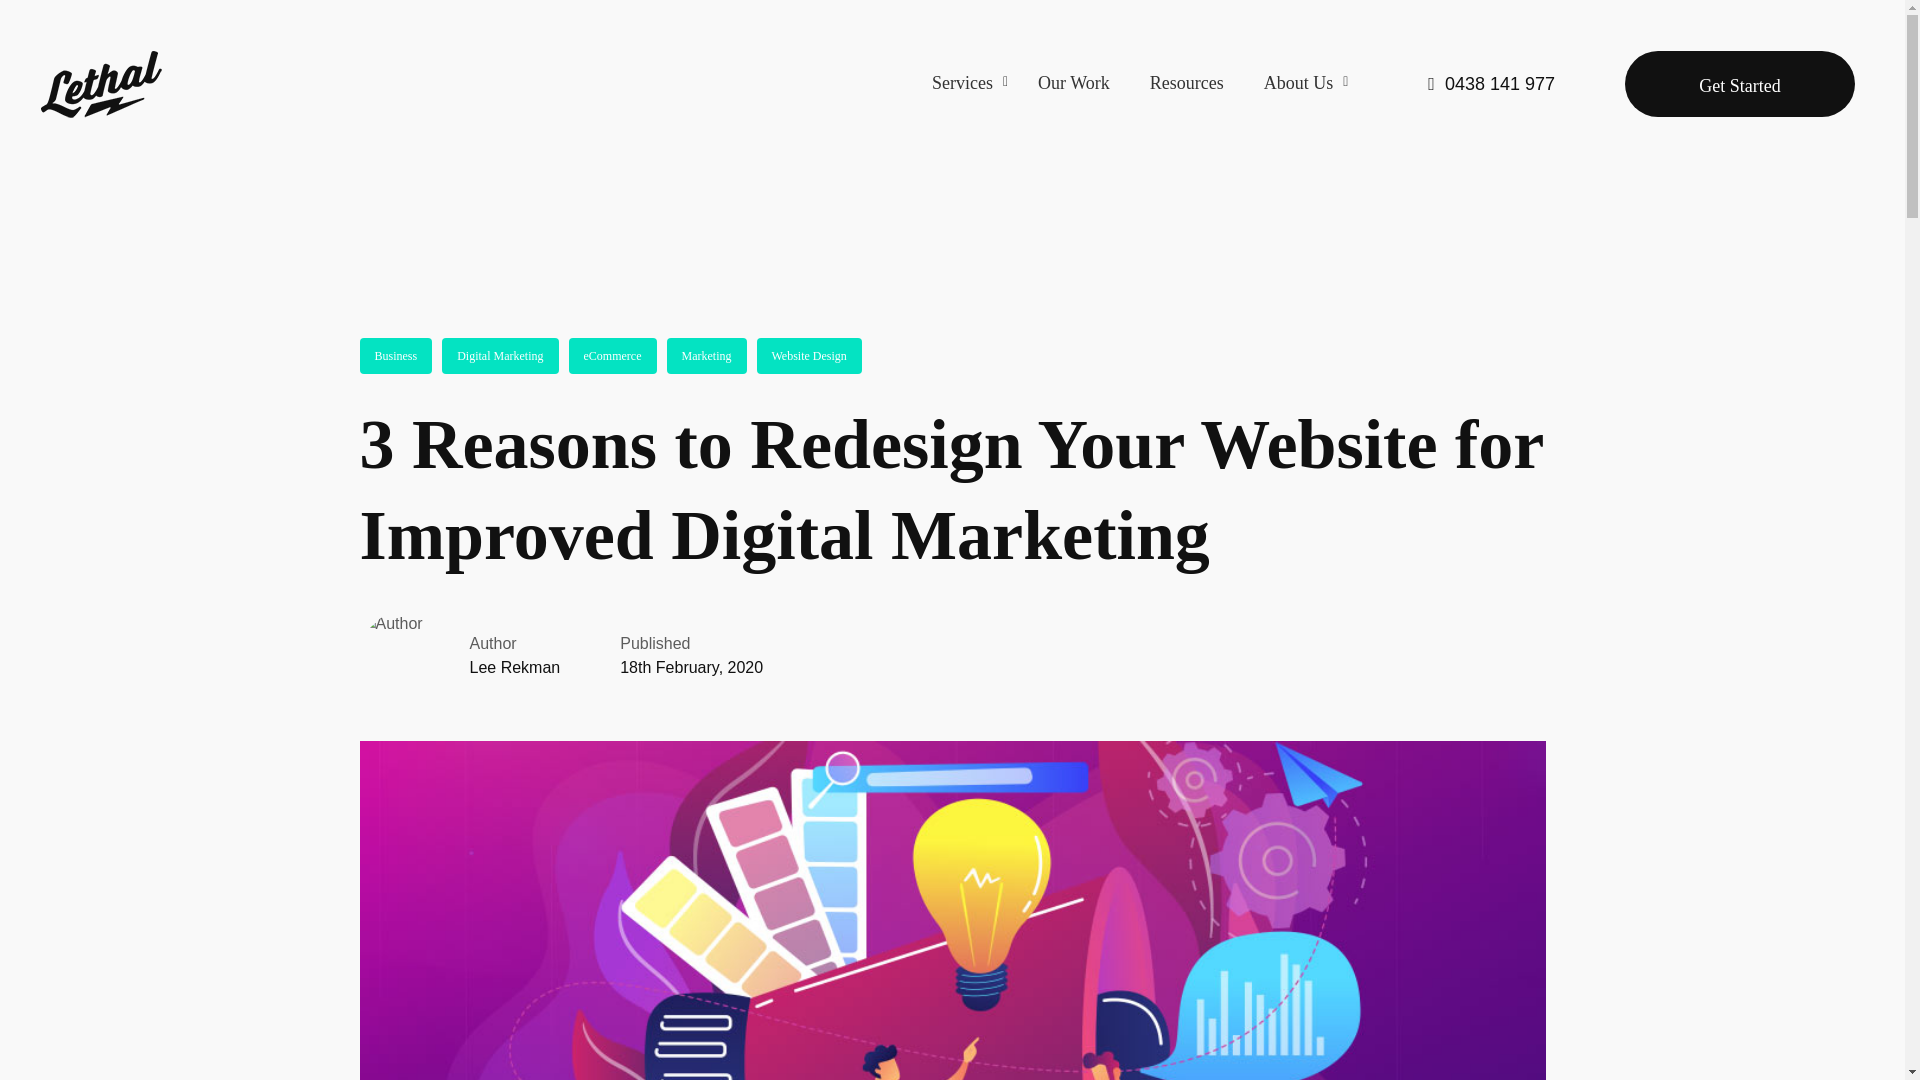 The height and width of the screenshot is (1080, 1920). What do you see at coordinates (1187, 84) in the screenshot?
I see `Resources` at bounding box center [1187, 84].